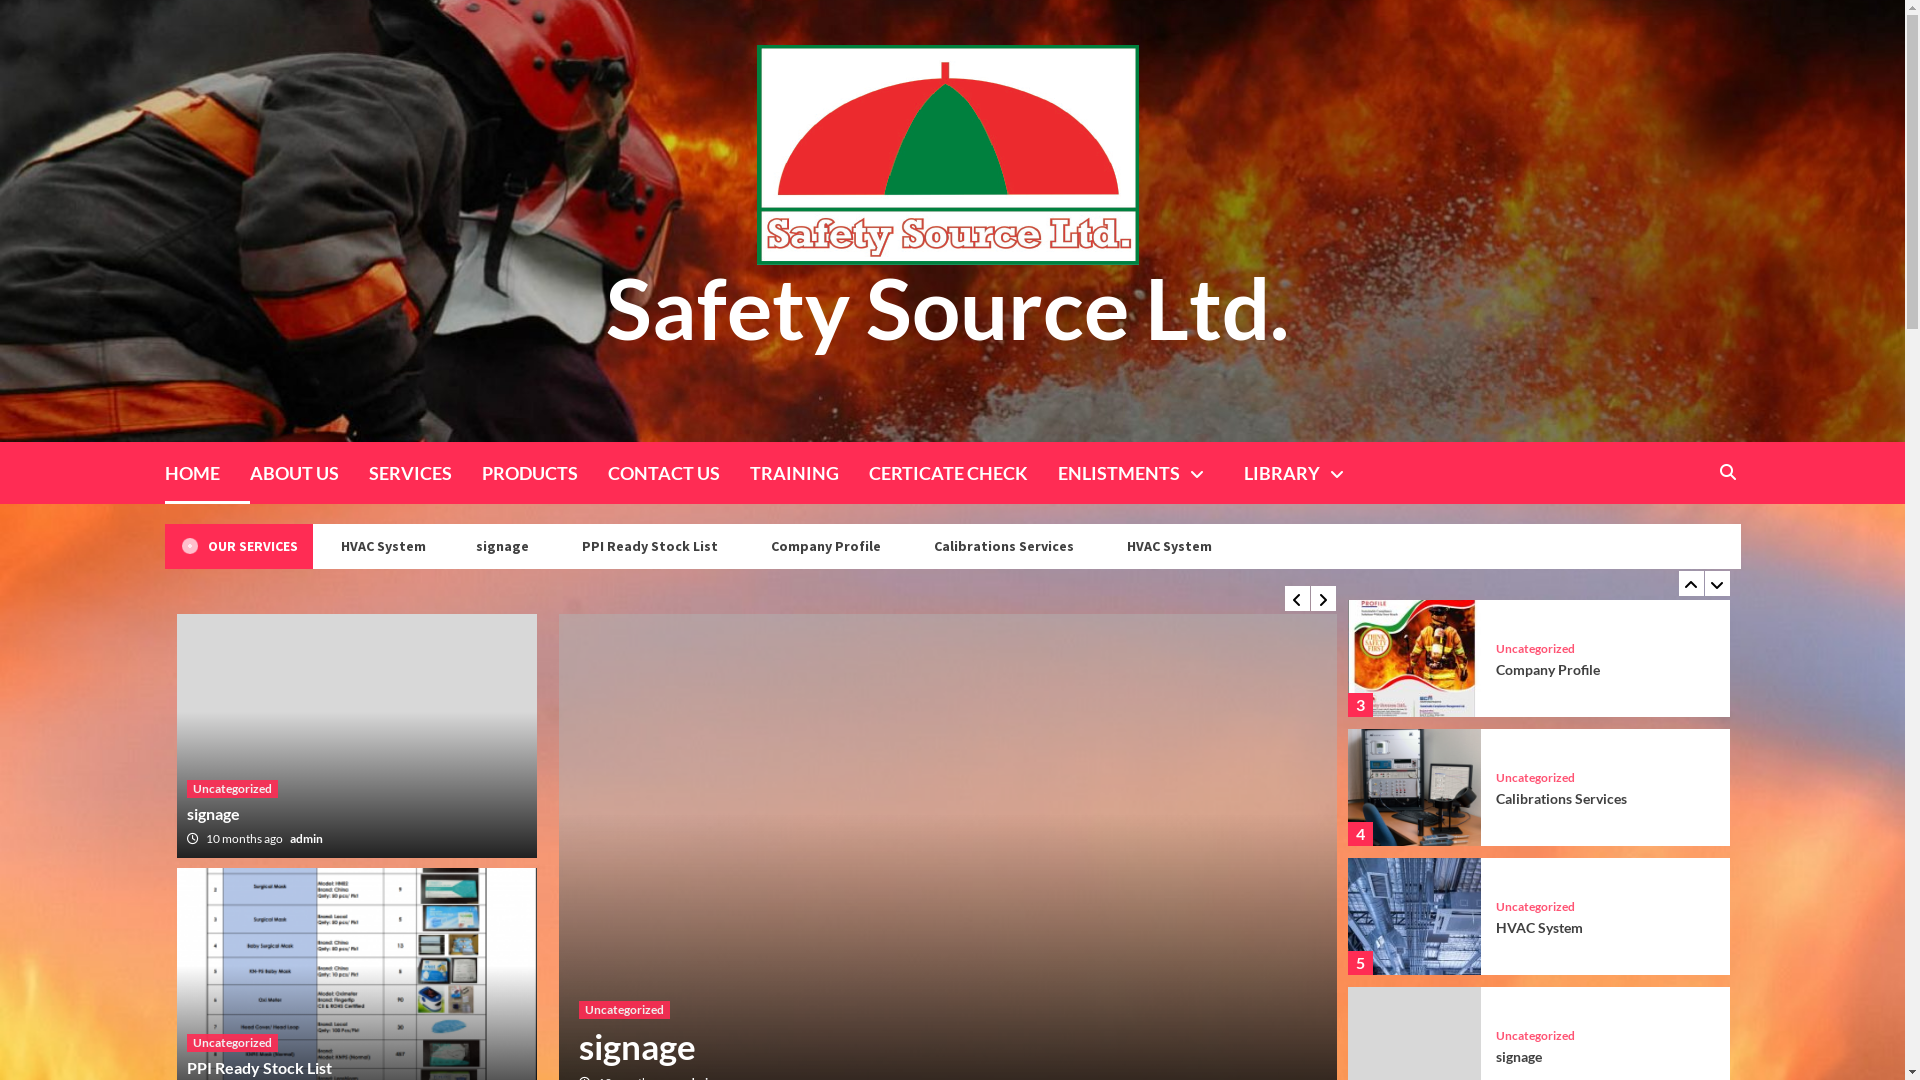 The image size is (1920, 1080). I want to click on PRODUCTS, so click(545, 473).